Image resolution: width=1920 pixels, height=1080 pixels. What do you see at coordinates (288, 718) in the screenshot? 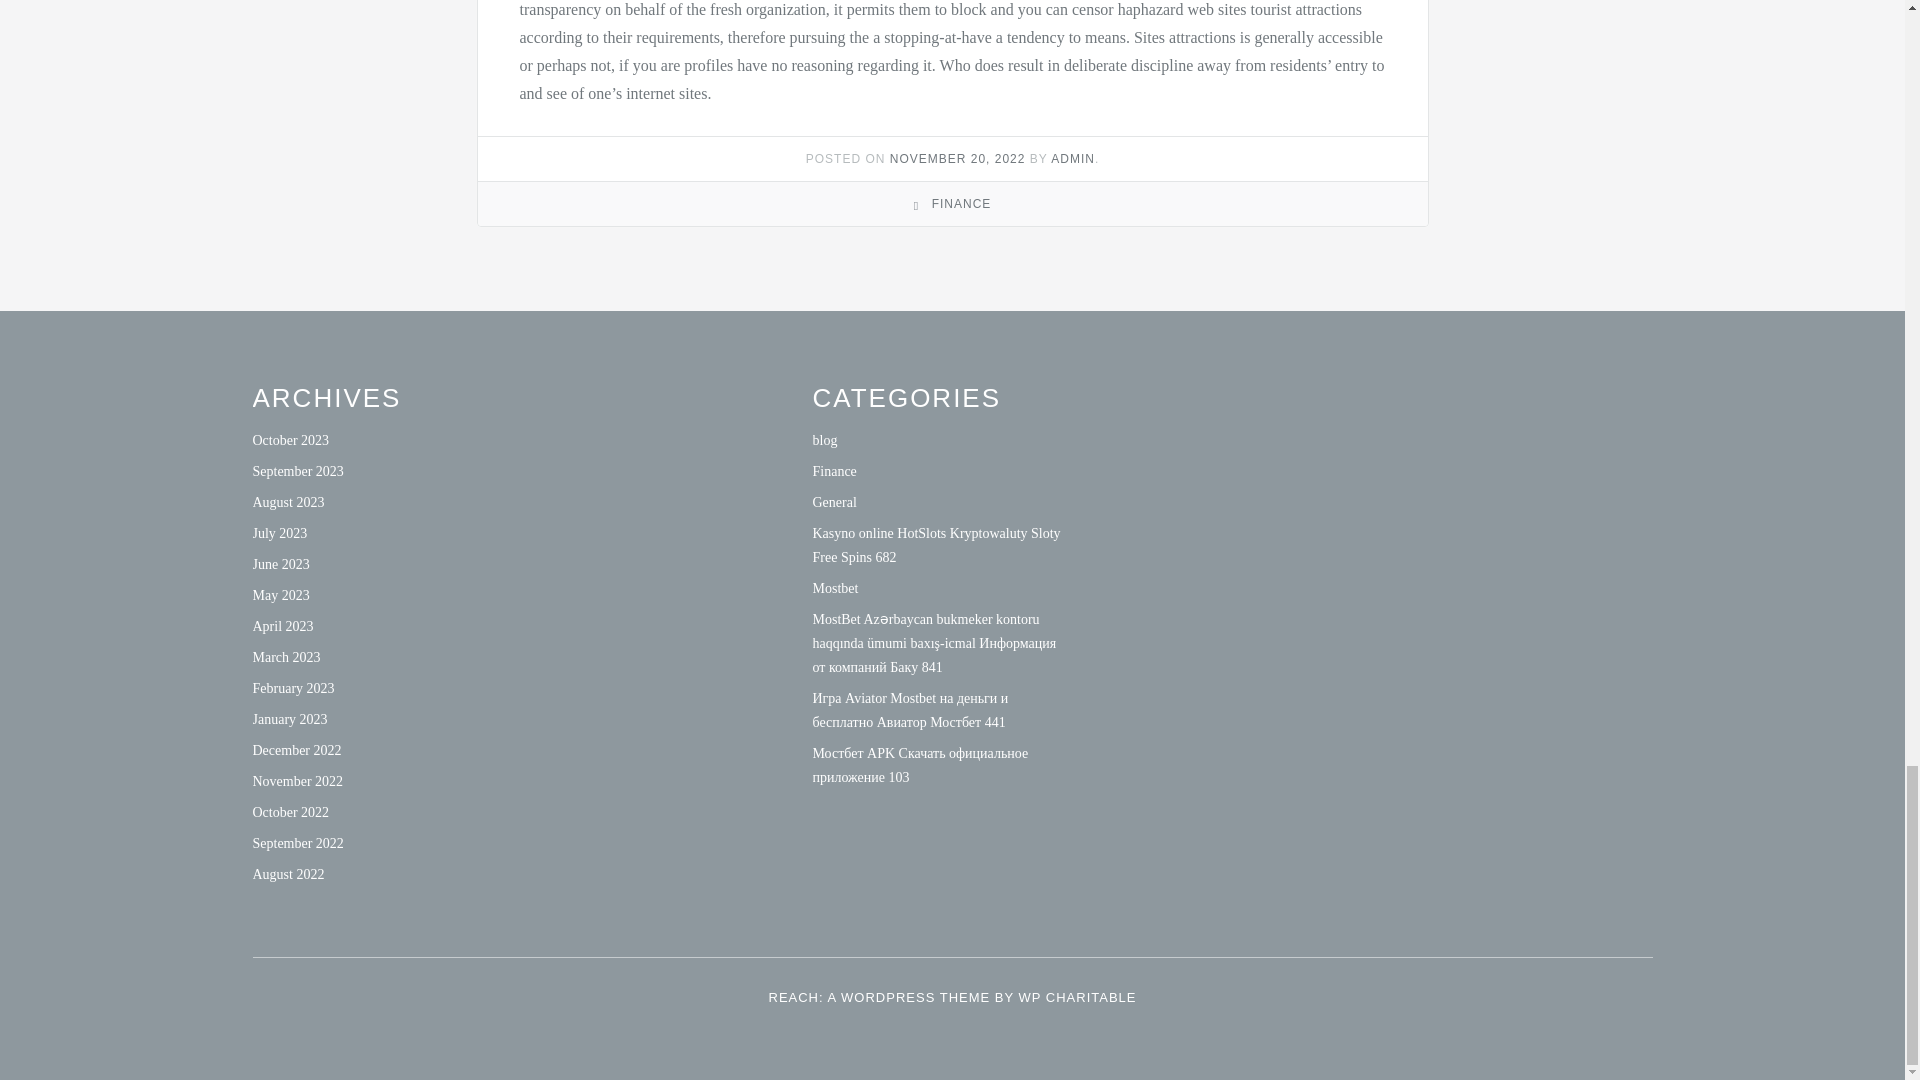
I see `January 2023` at bounding box center [288, 718].